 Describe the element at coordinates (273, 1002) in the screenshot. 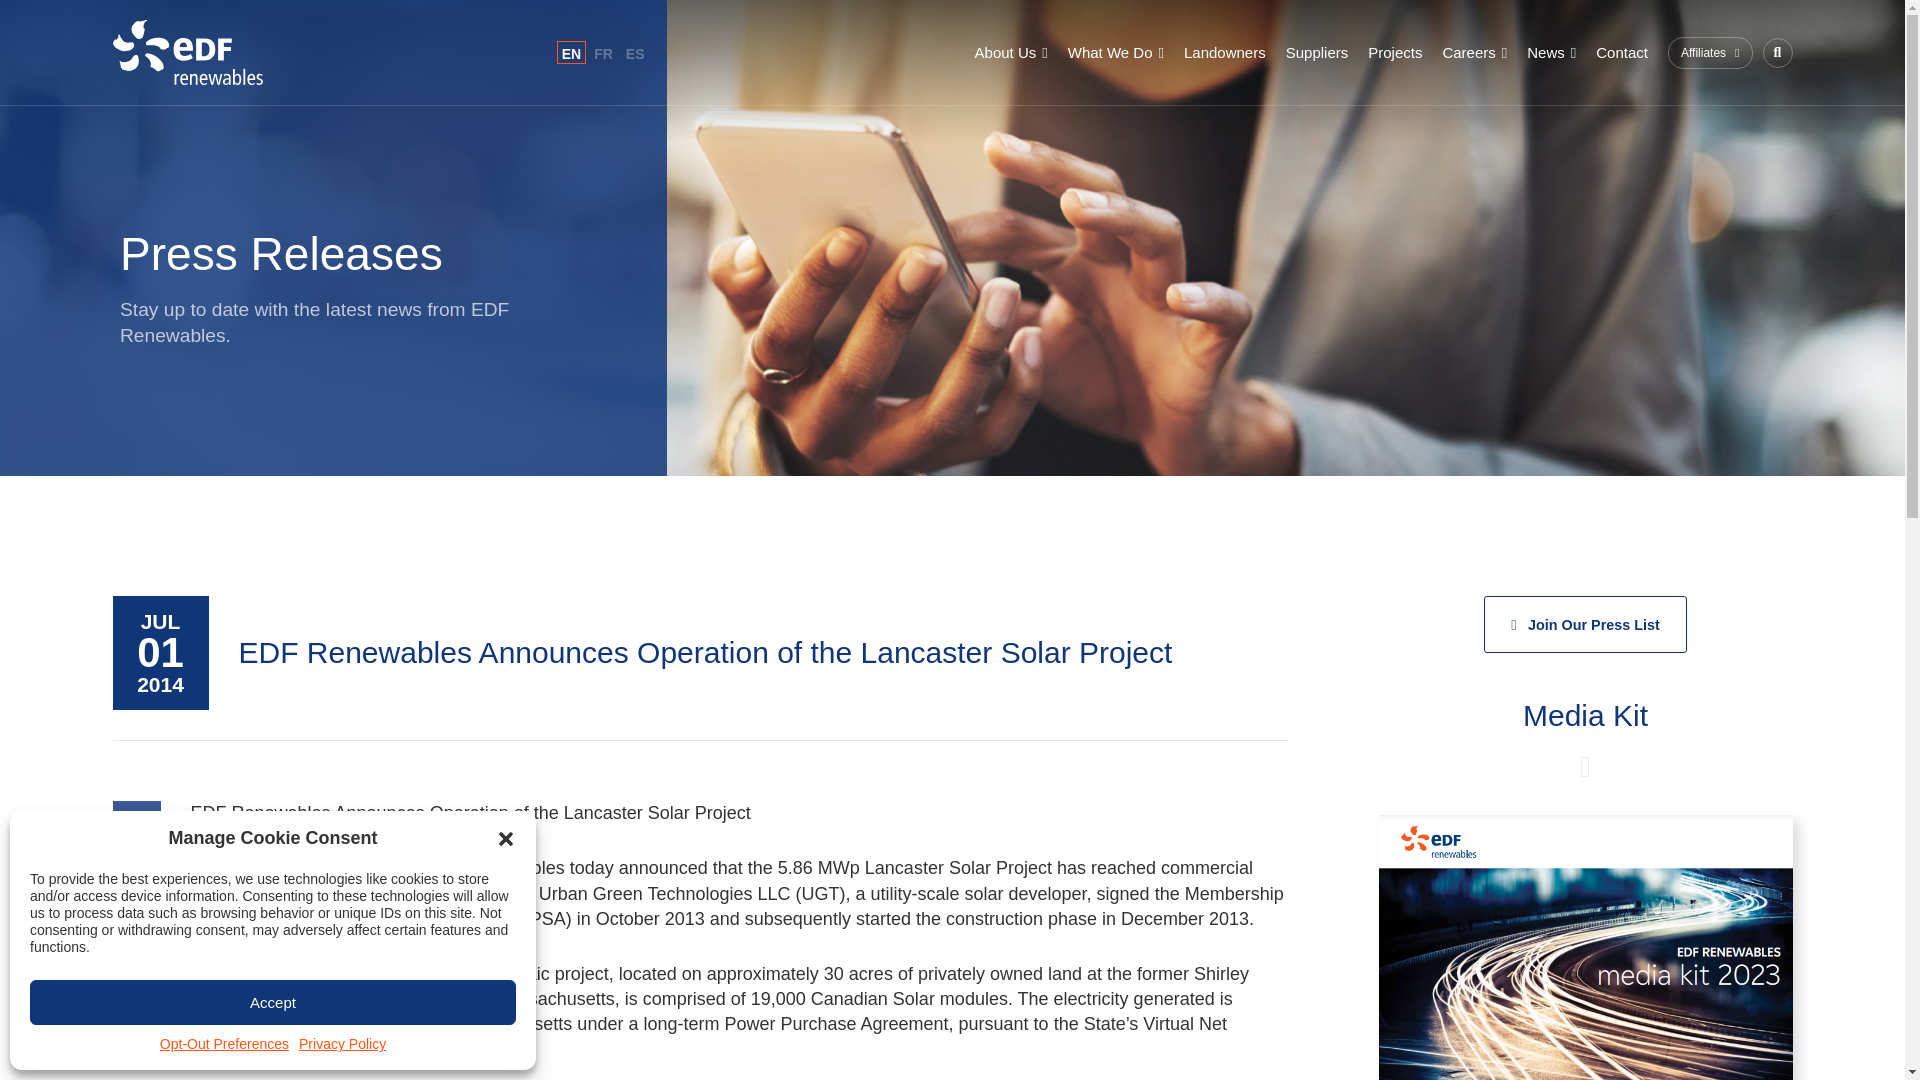

I see `Accept` at that location.